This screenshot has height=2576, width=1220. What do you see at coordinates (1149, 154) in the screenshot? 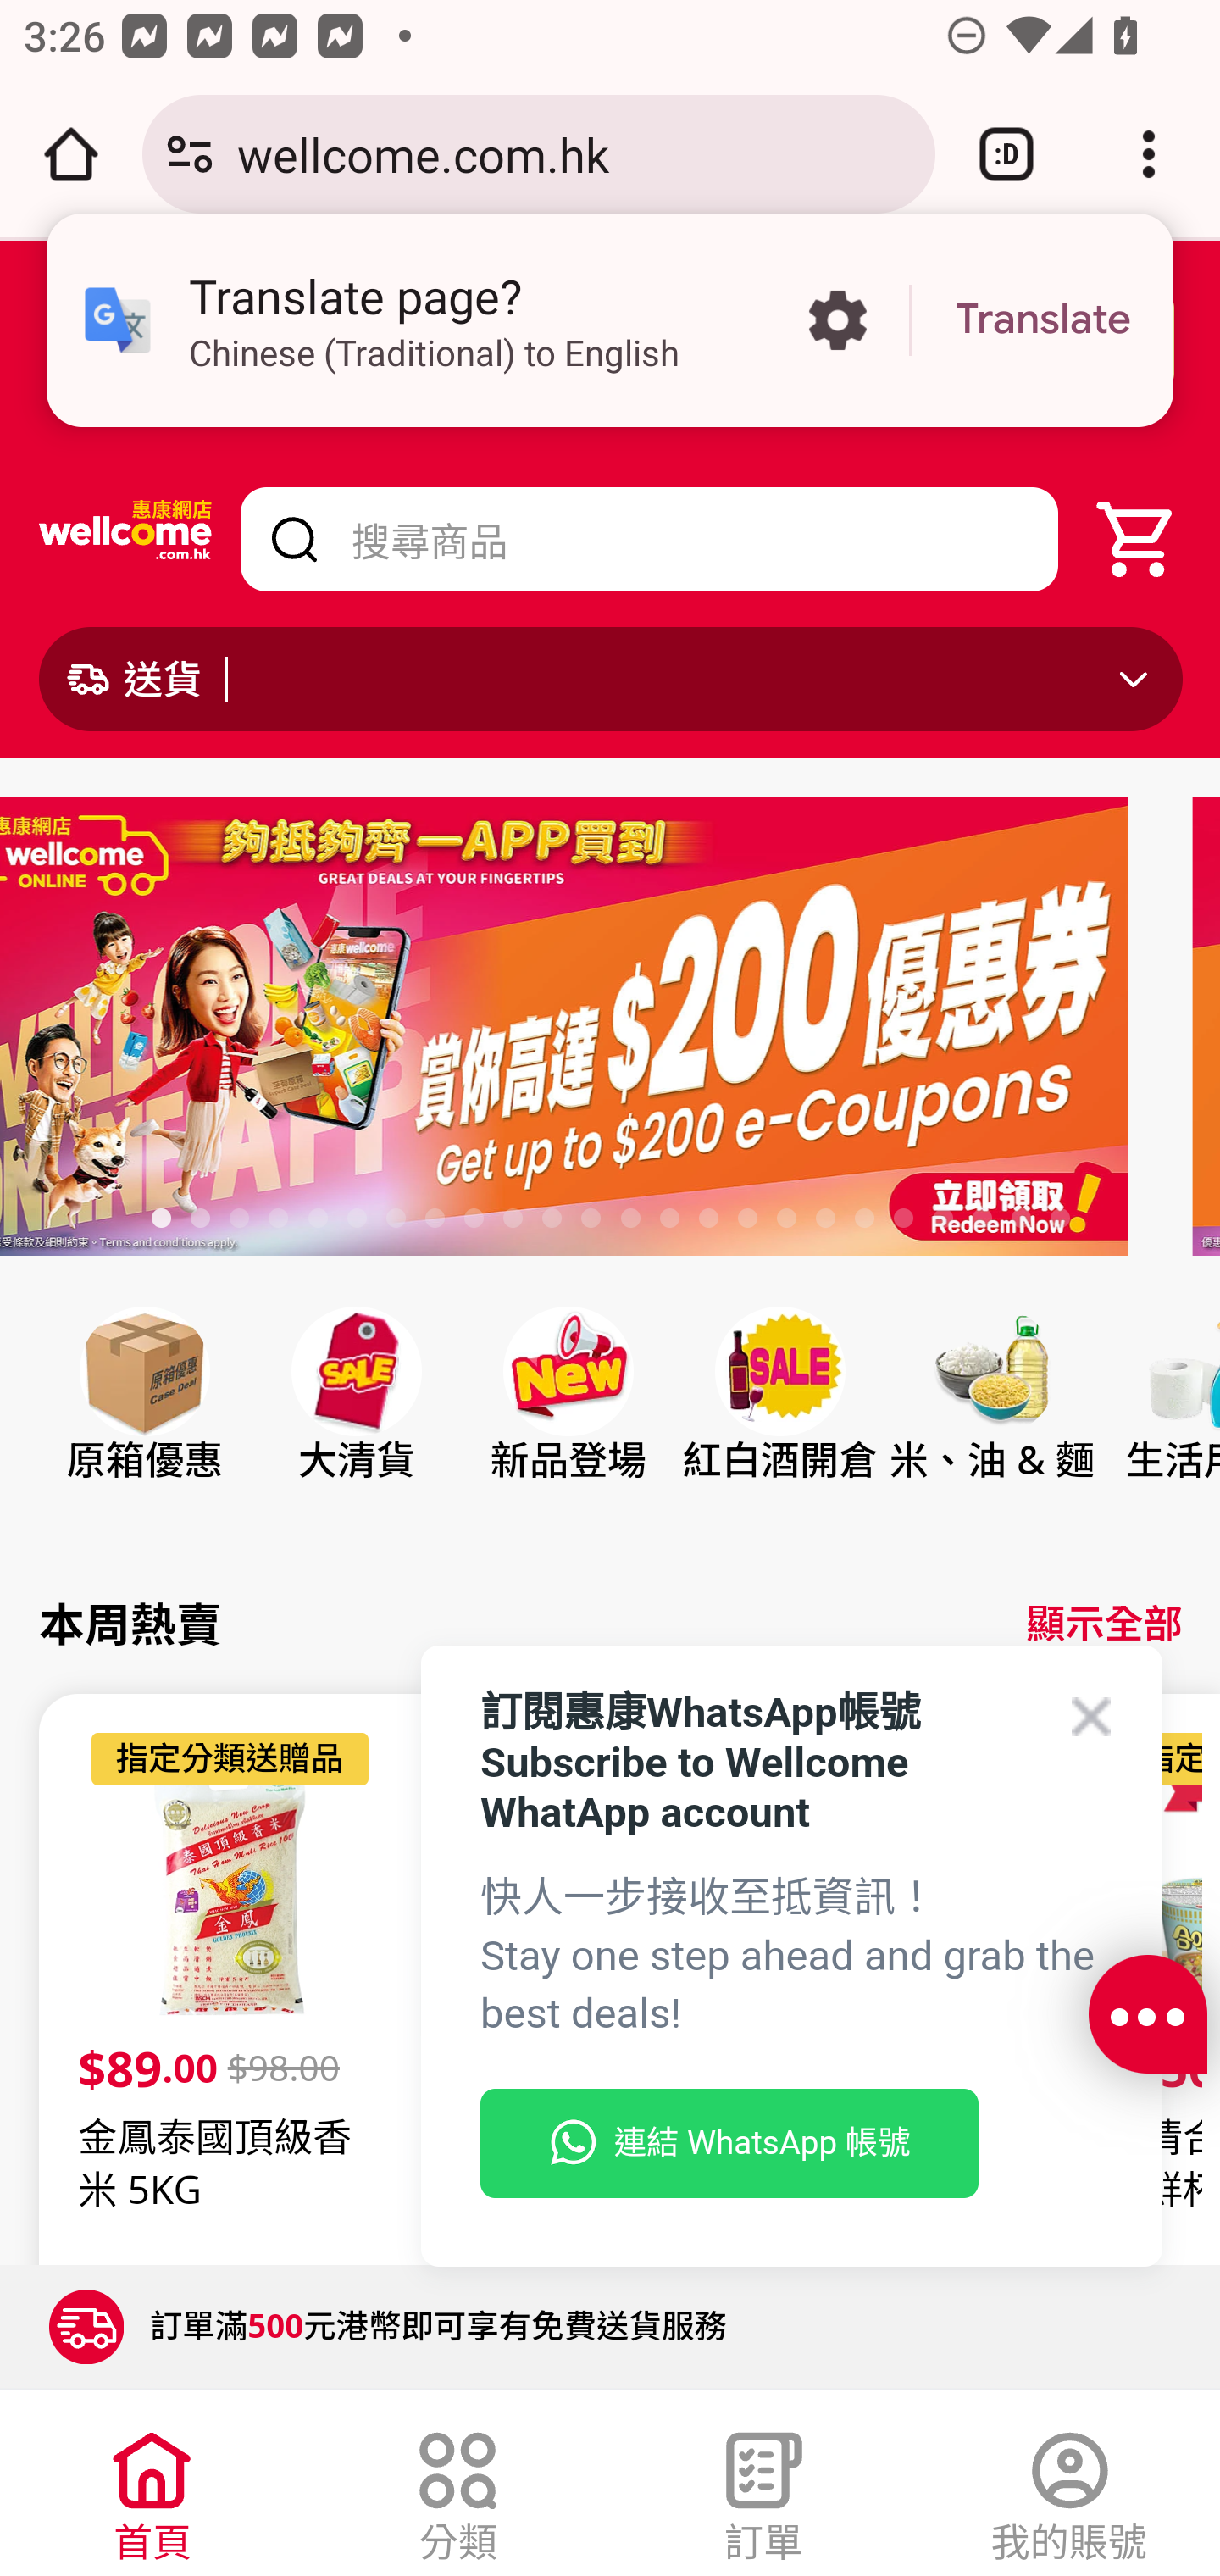
I see `Customize and control Google Chrome` at bounding box center [1149, 154].